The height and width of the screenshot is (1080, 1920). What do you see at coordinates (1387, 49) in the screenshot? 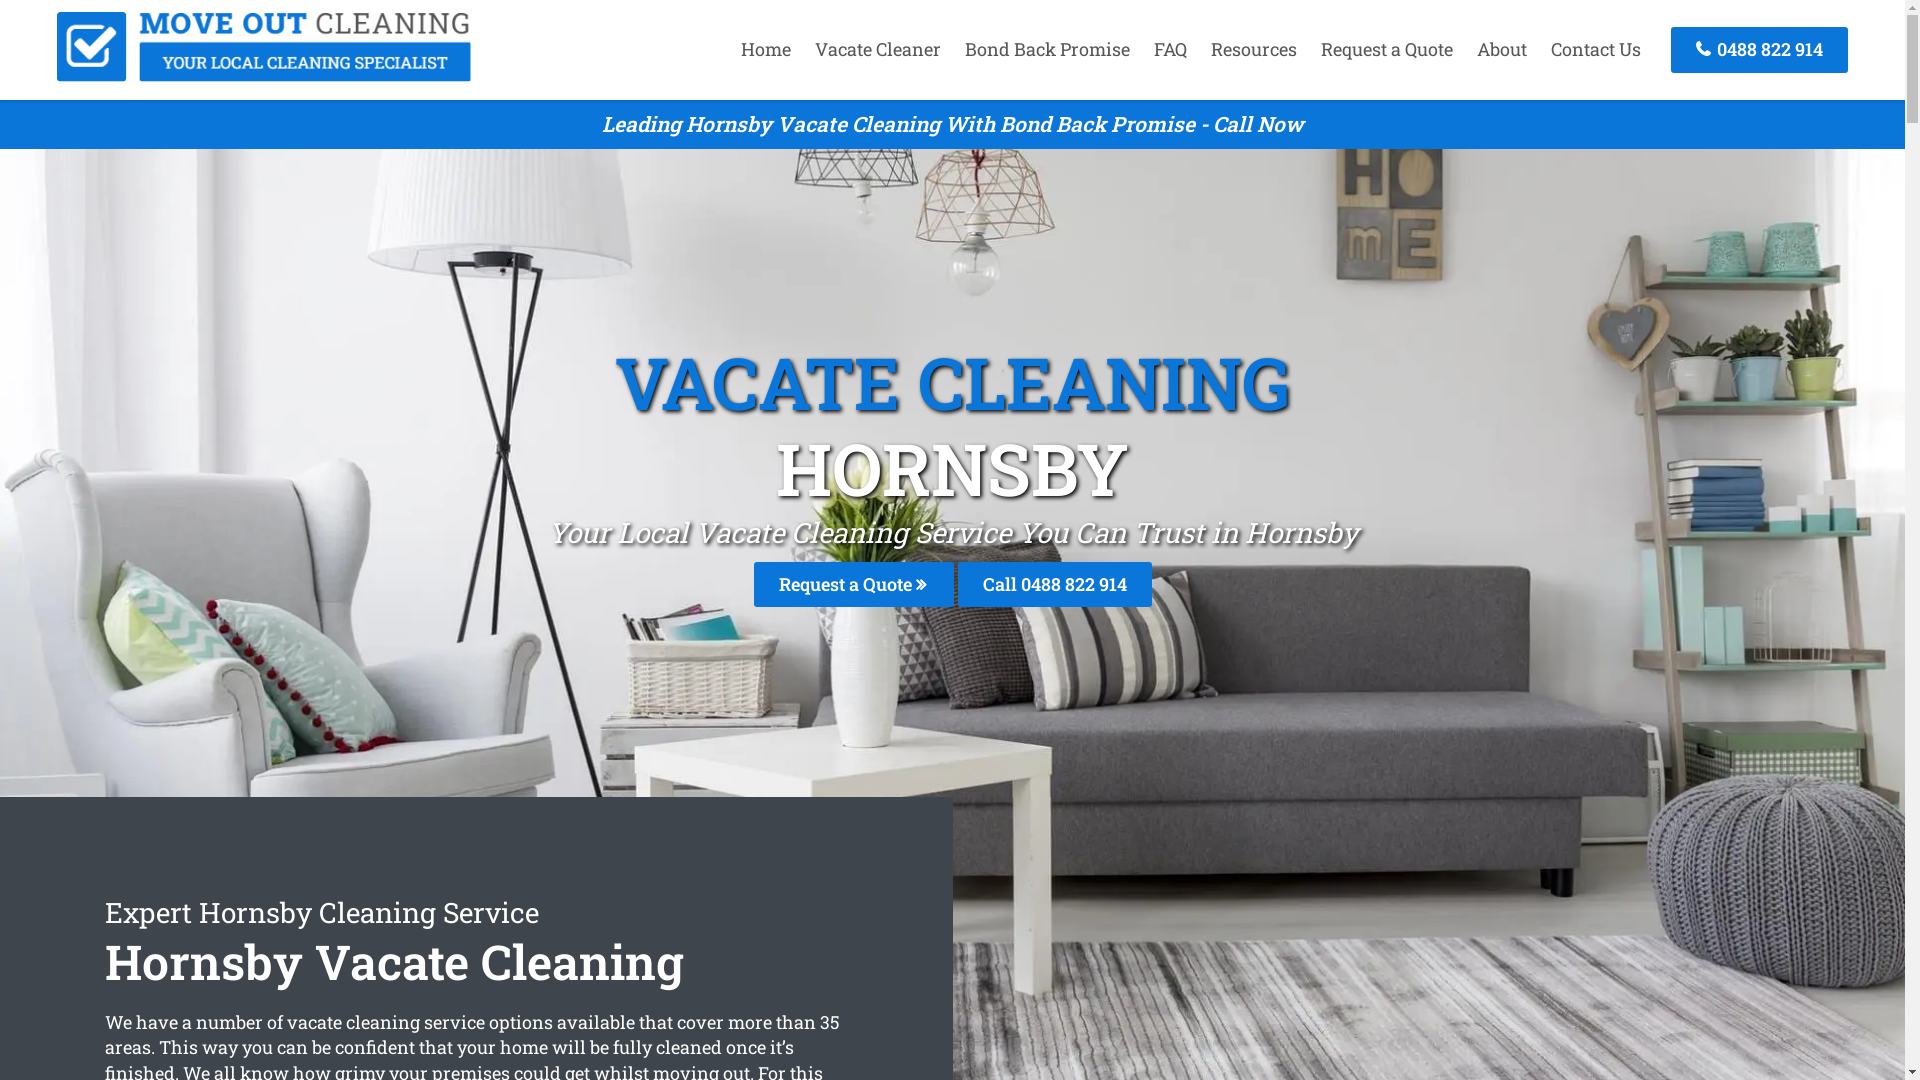
I see `Request a Quote` at bounding box center [1387, 49].